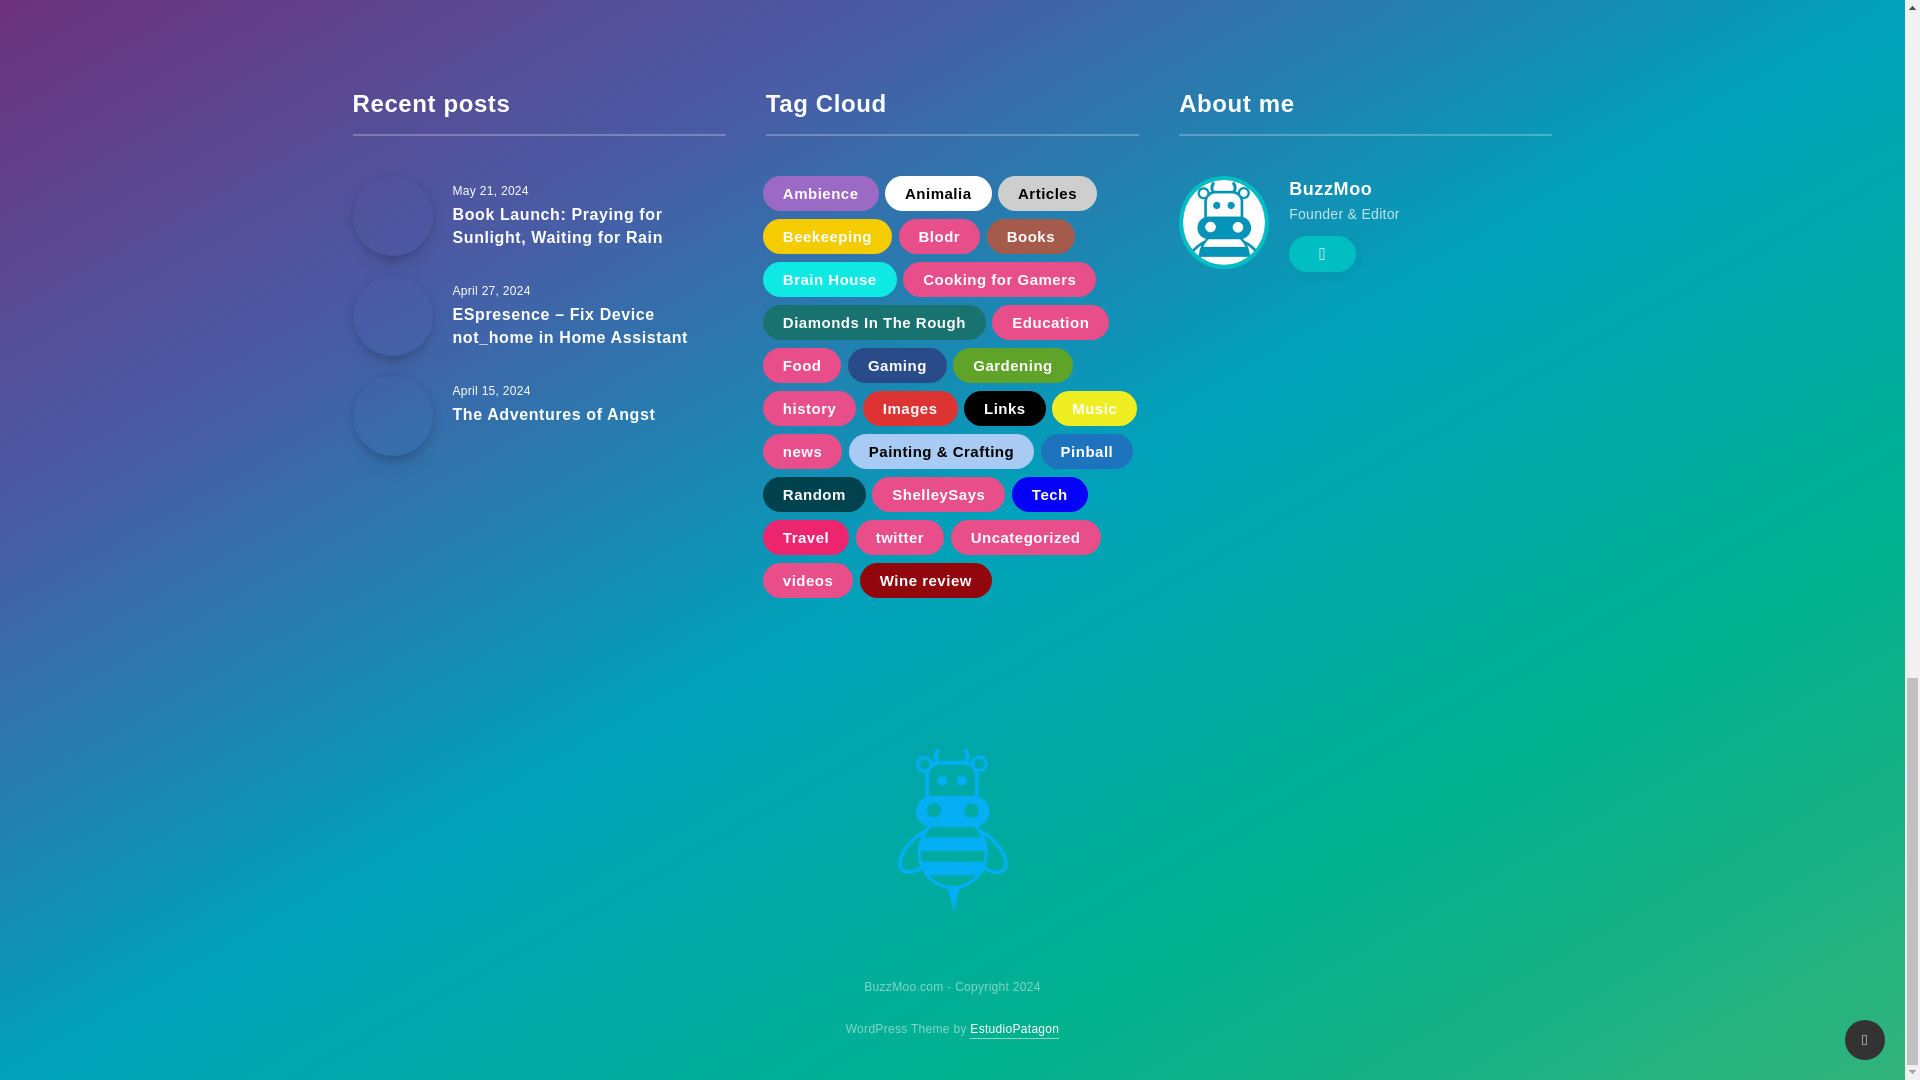  What do you see at coordinates (556, 228) in the screenshot?
I see `Book Launch: Praying for Sunlight, Waiting for Rain` at bounding box center [556, 228].